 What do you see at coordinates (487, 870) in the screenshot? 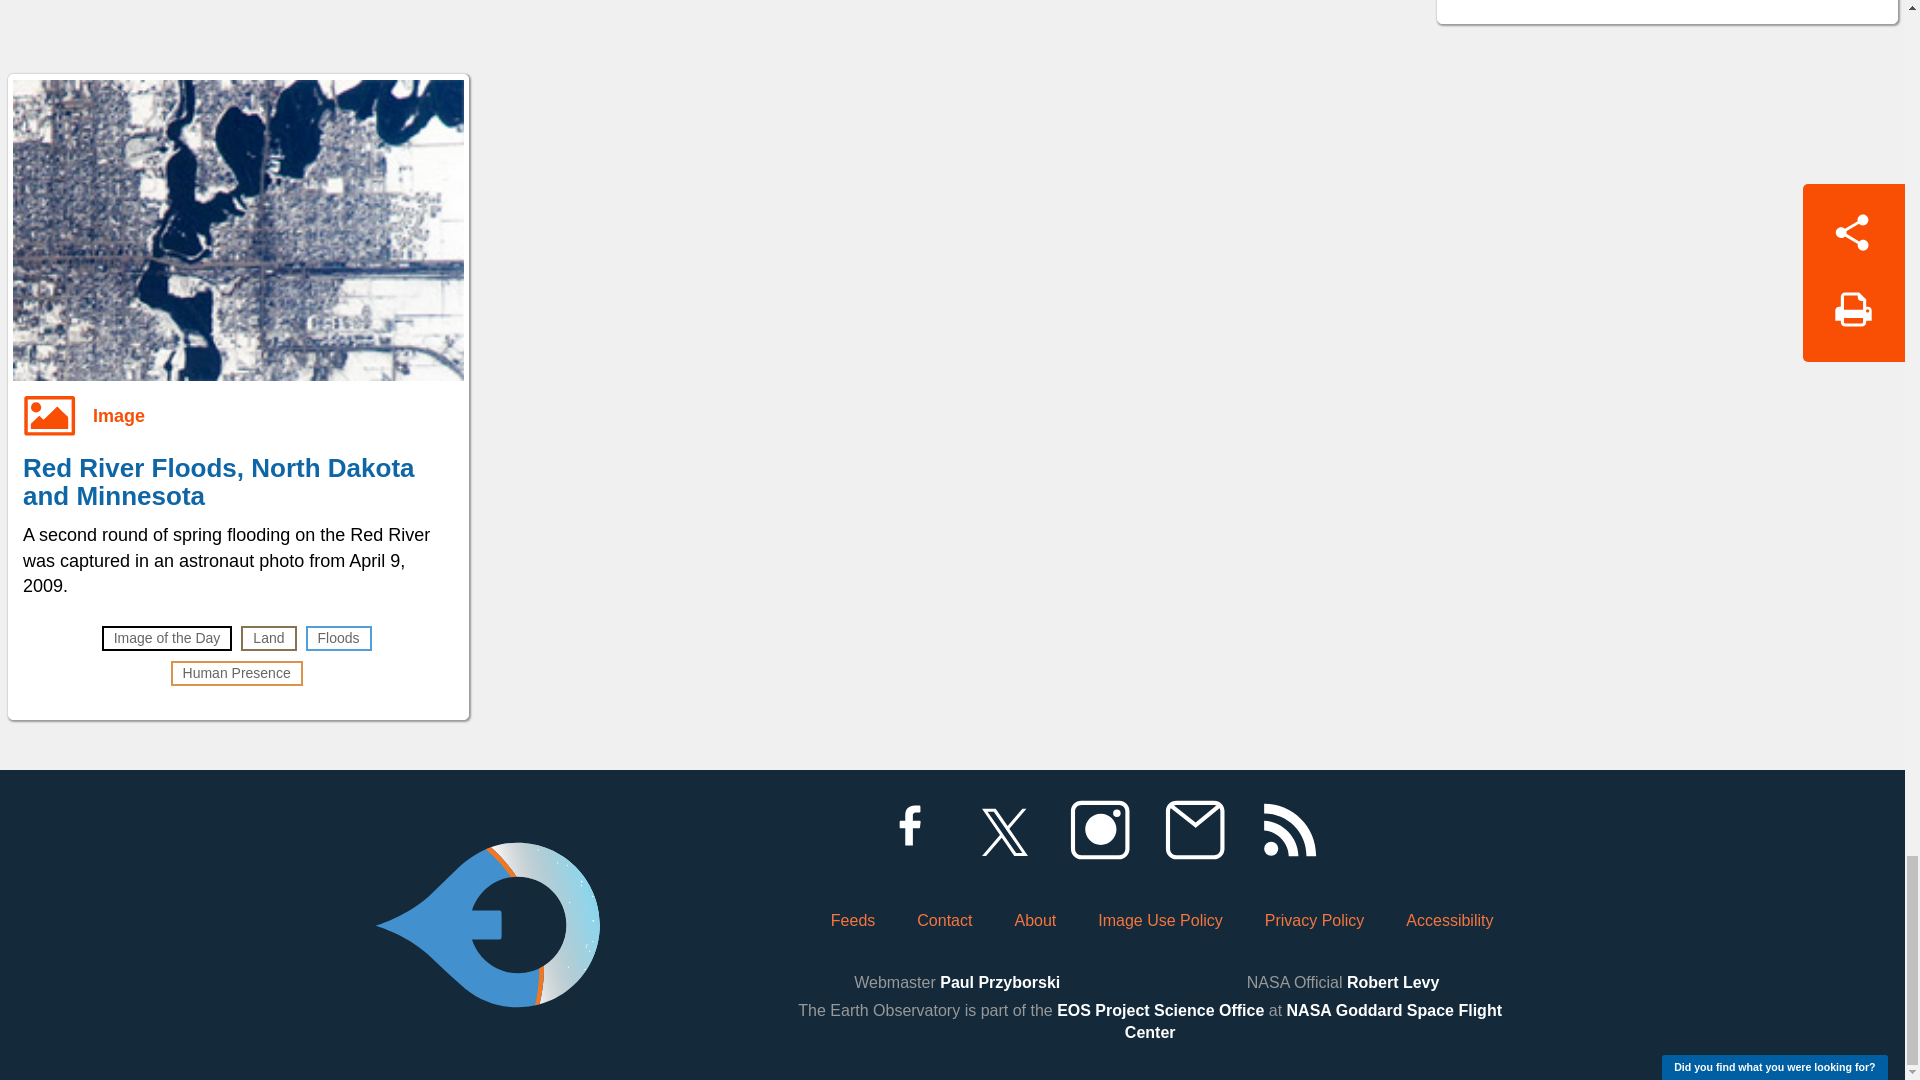
I see `Earth Observatory` at bounding box center [487, 870].